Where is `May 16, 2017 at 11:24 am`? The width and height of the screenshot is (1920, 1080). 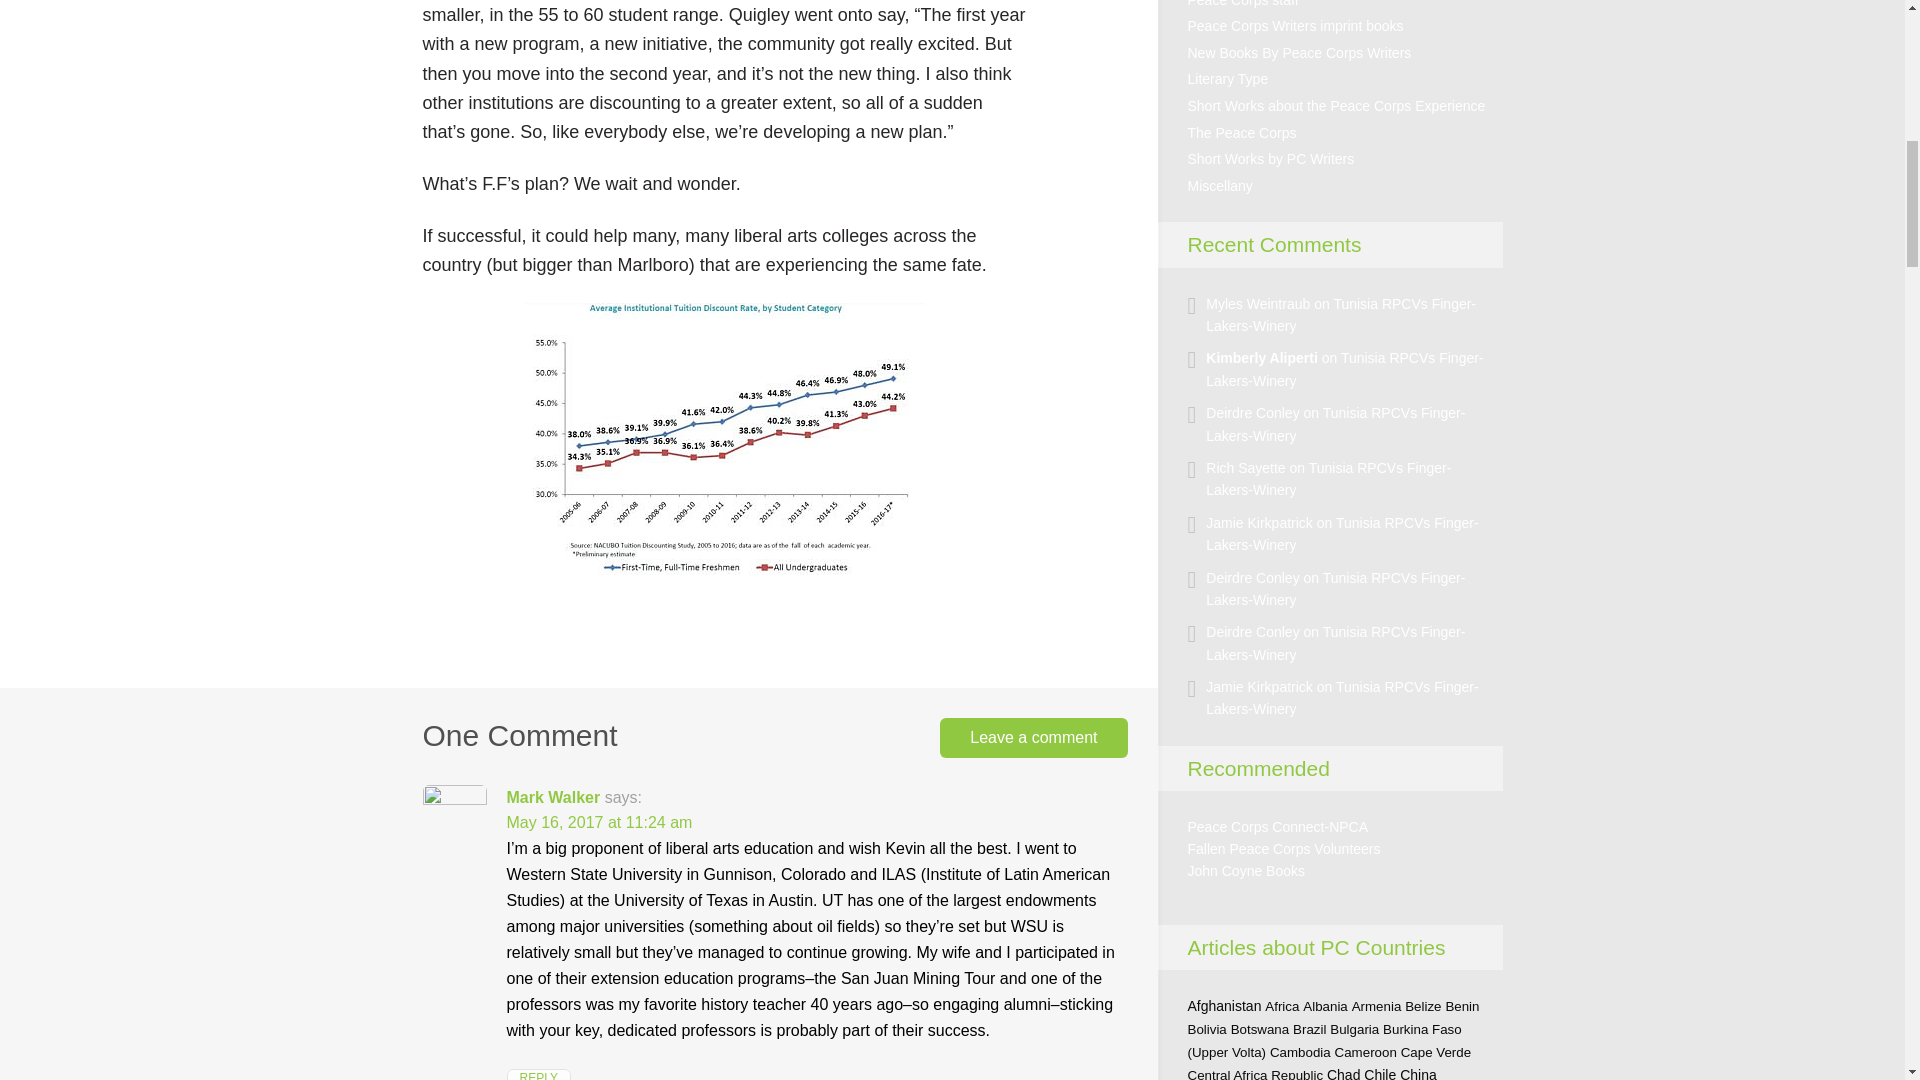
May 16, 2017 at 11:24 am is located at coordinates (598, 822).